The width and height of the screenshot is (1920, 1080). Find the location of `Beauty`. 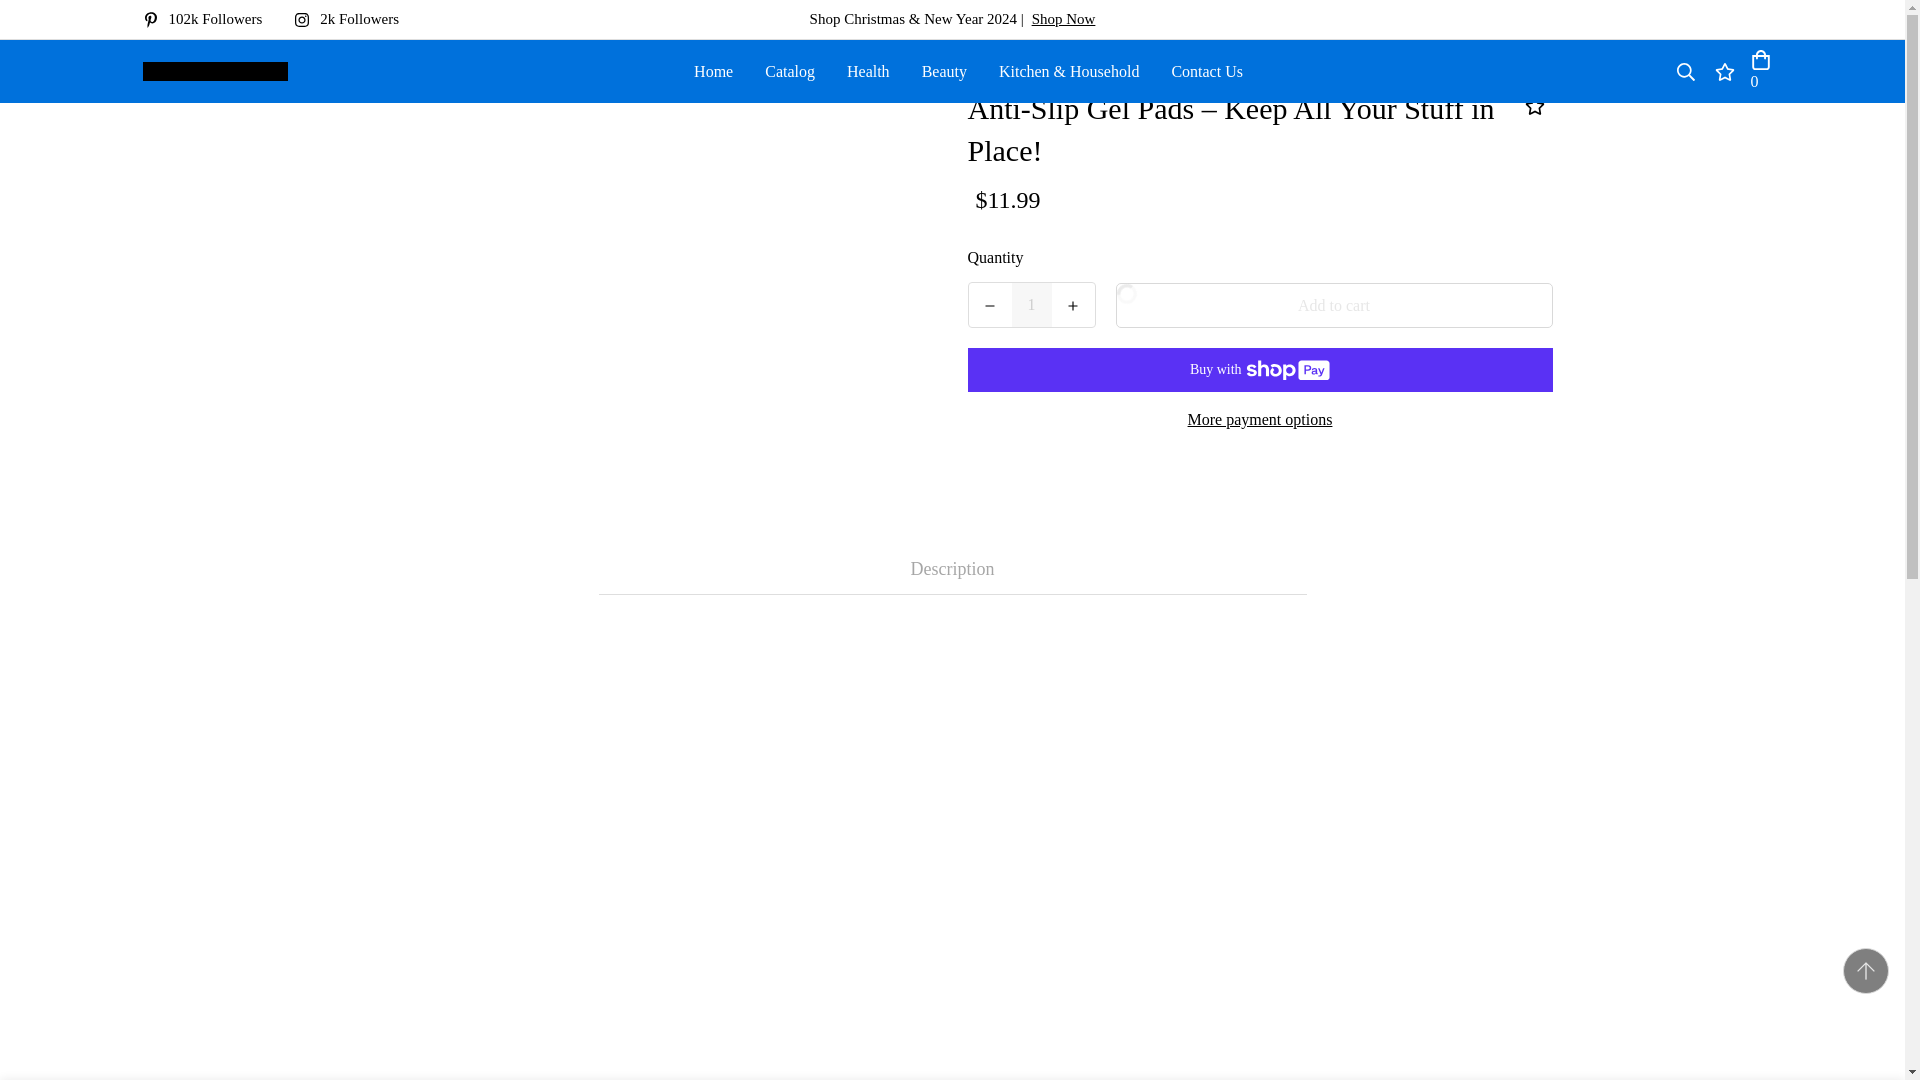

Beauty is located at coordinates (944, 70).